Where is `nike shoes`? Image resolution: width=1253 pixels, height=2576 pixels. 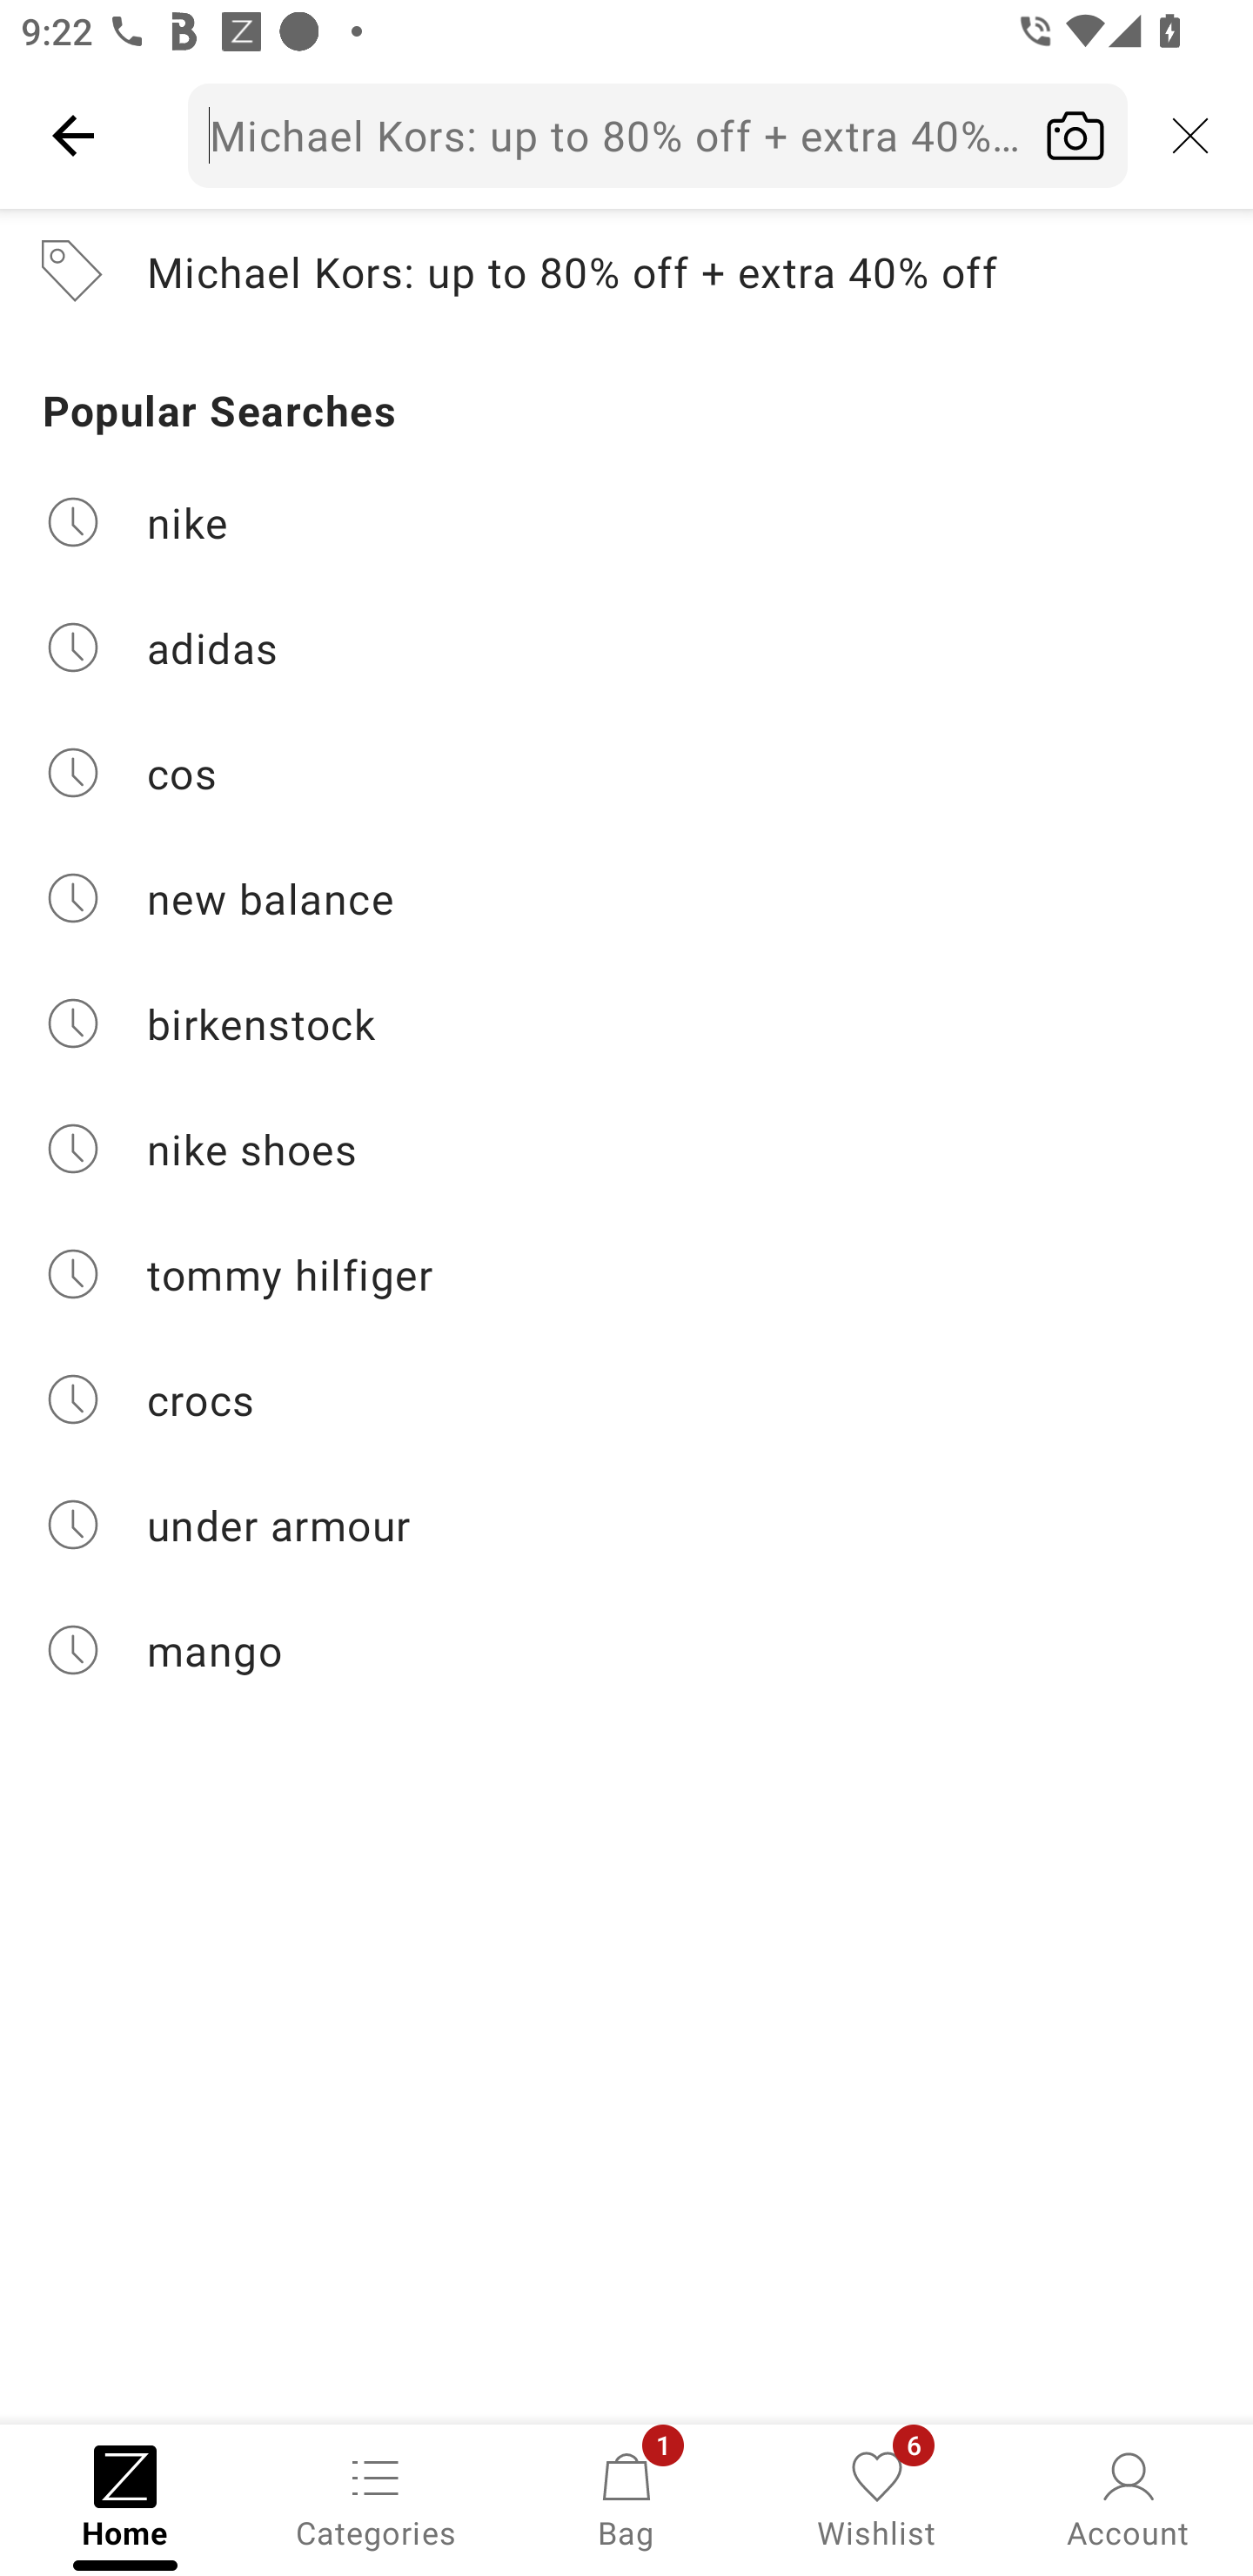 nike shoes is located at coordinates (626, 1149).